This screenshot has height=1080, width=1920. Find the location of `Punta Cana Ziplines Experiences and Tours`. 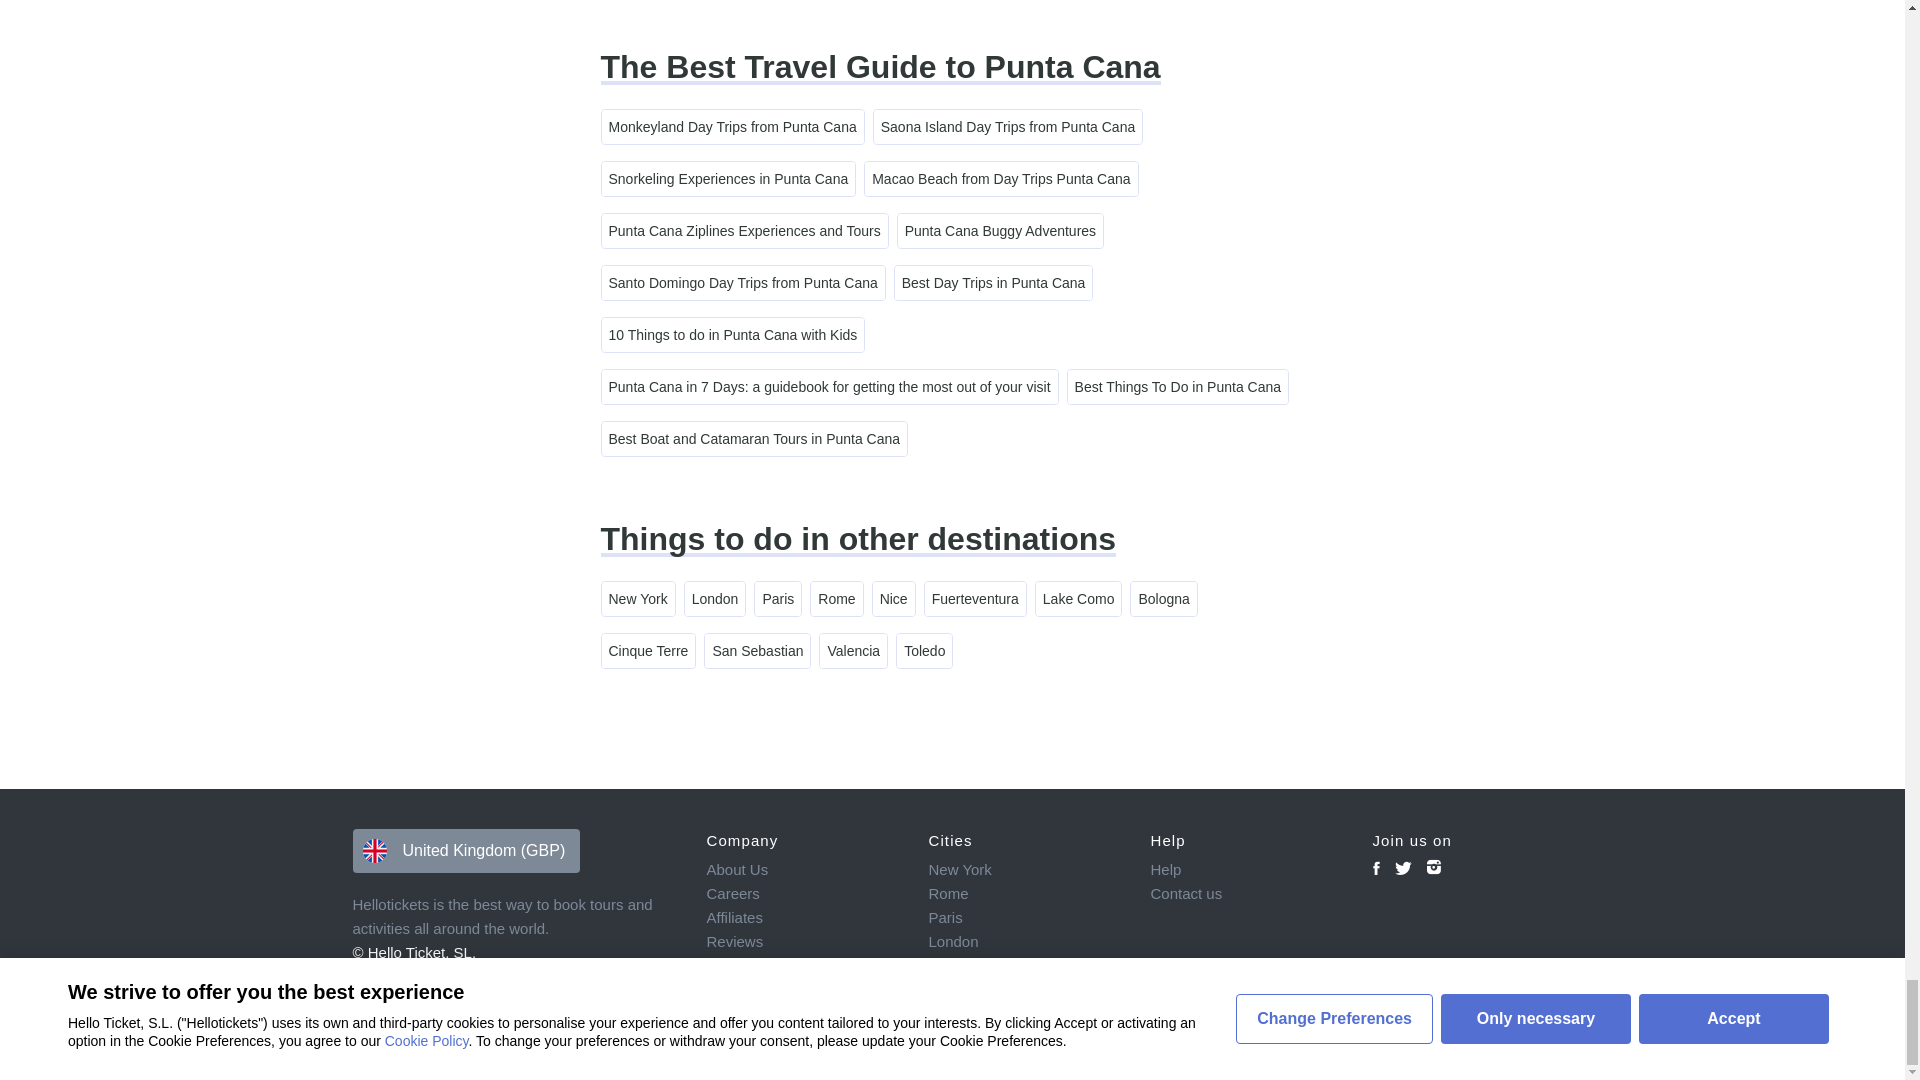

Punta Cana Ziplines Experiences and Tours is located at coordinates (744, 230).